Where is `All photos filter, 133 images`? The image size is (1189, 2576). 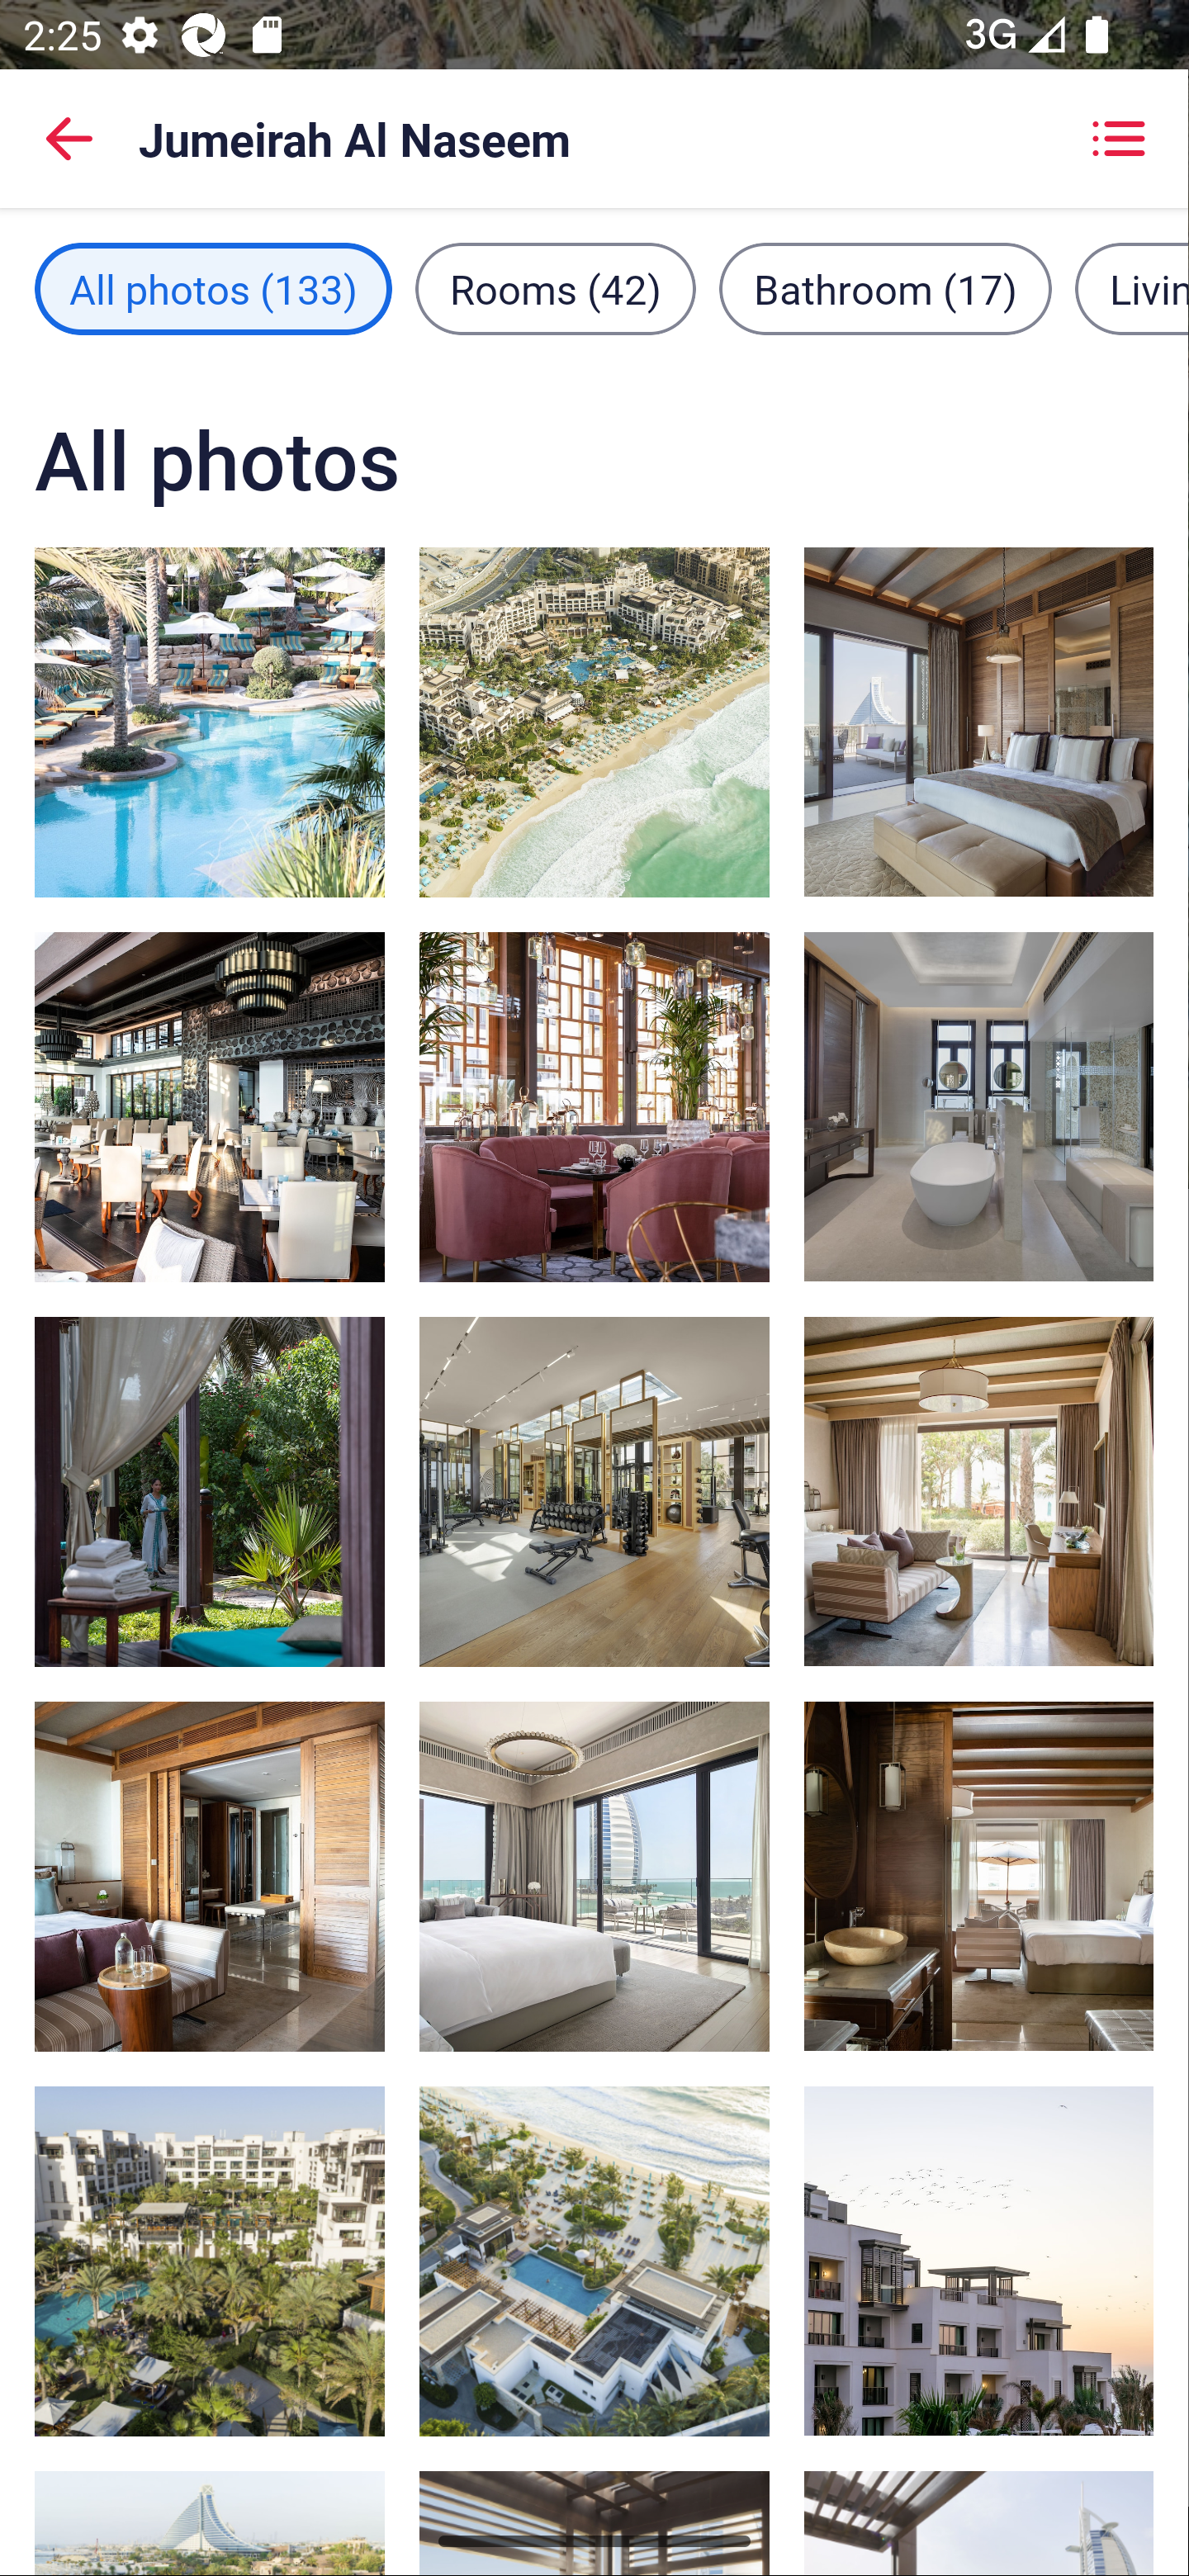 All photos filter, 133 images is located at coordinates (213, 288).